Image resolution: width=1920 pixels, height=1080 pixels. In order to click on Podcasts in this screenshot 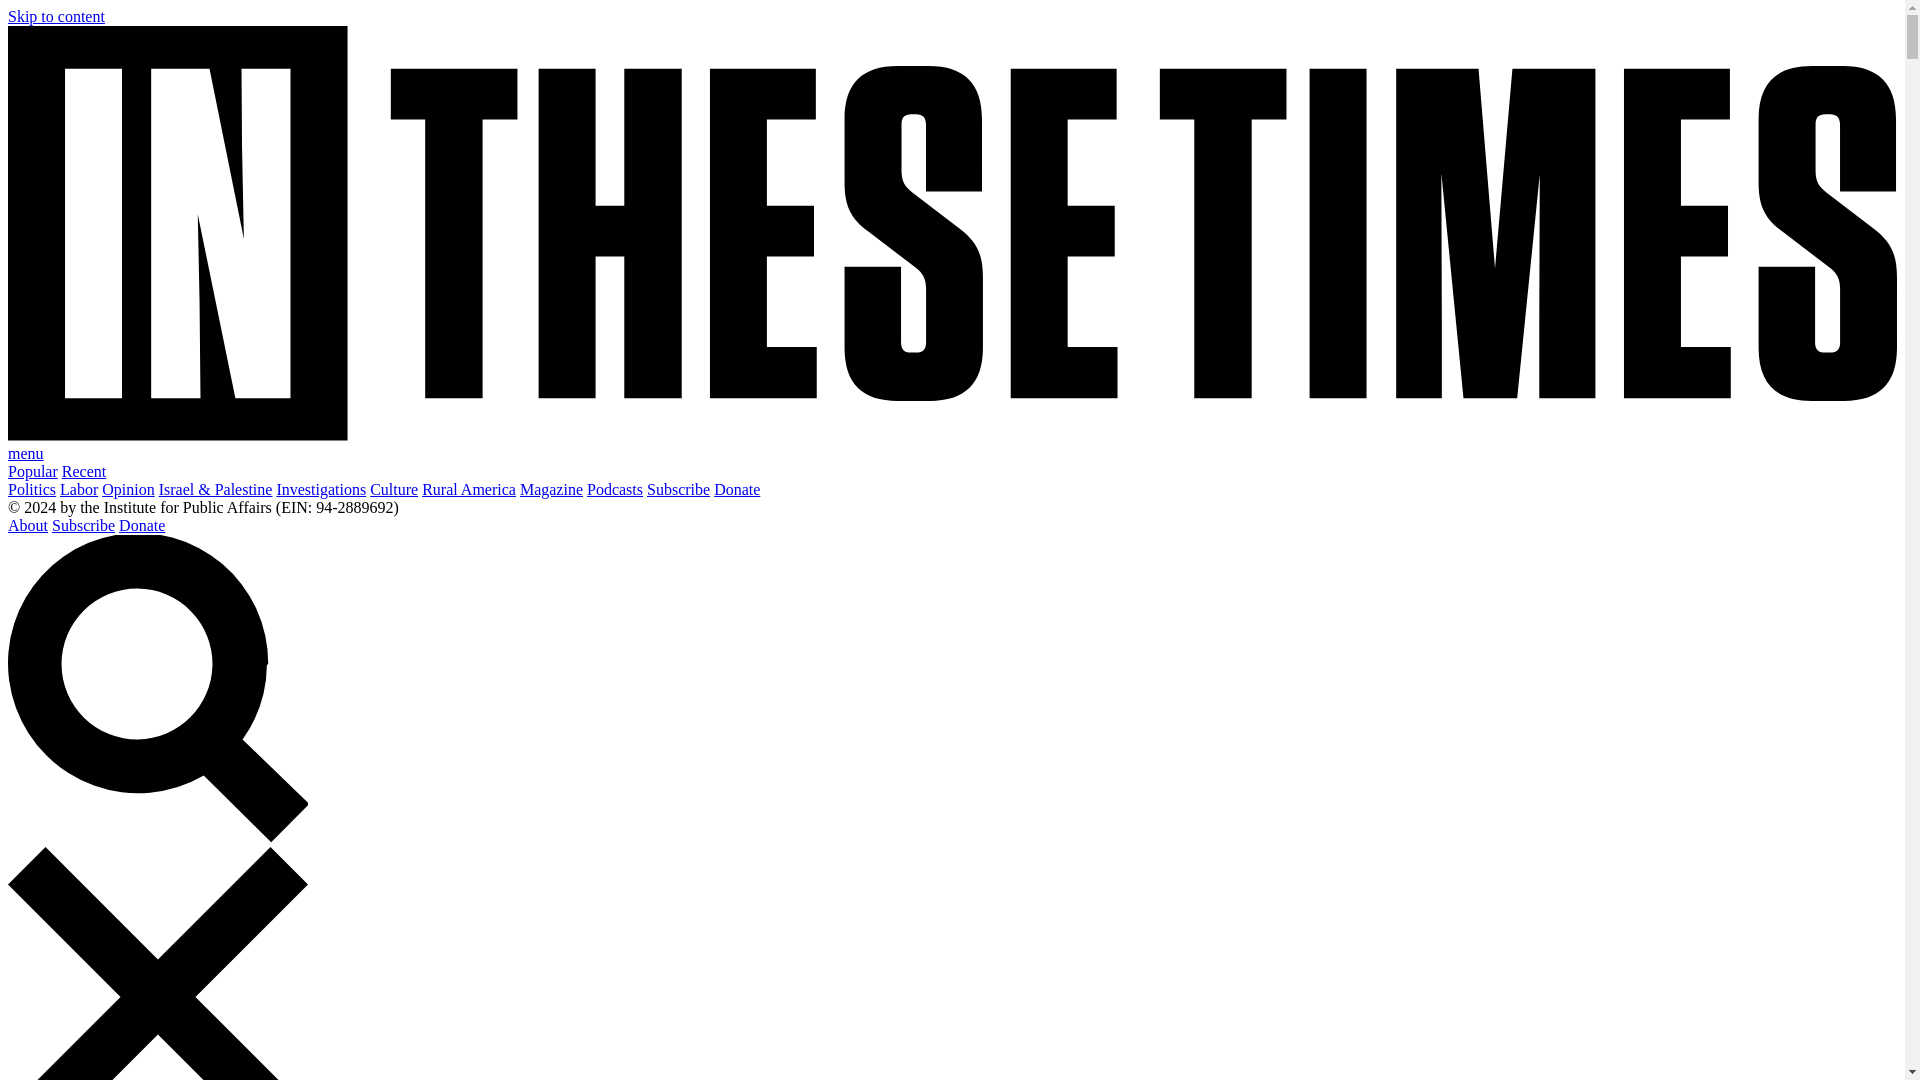, I will do `click(615, 488)`.